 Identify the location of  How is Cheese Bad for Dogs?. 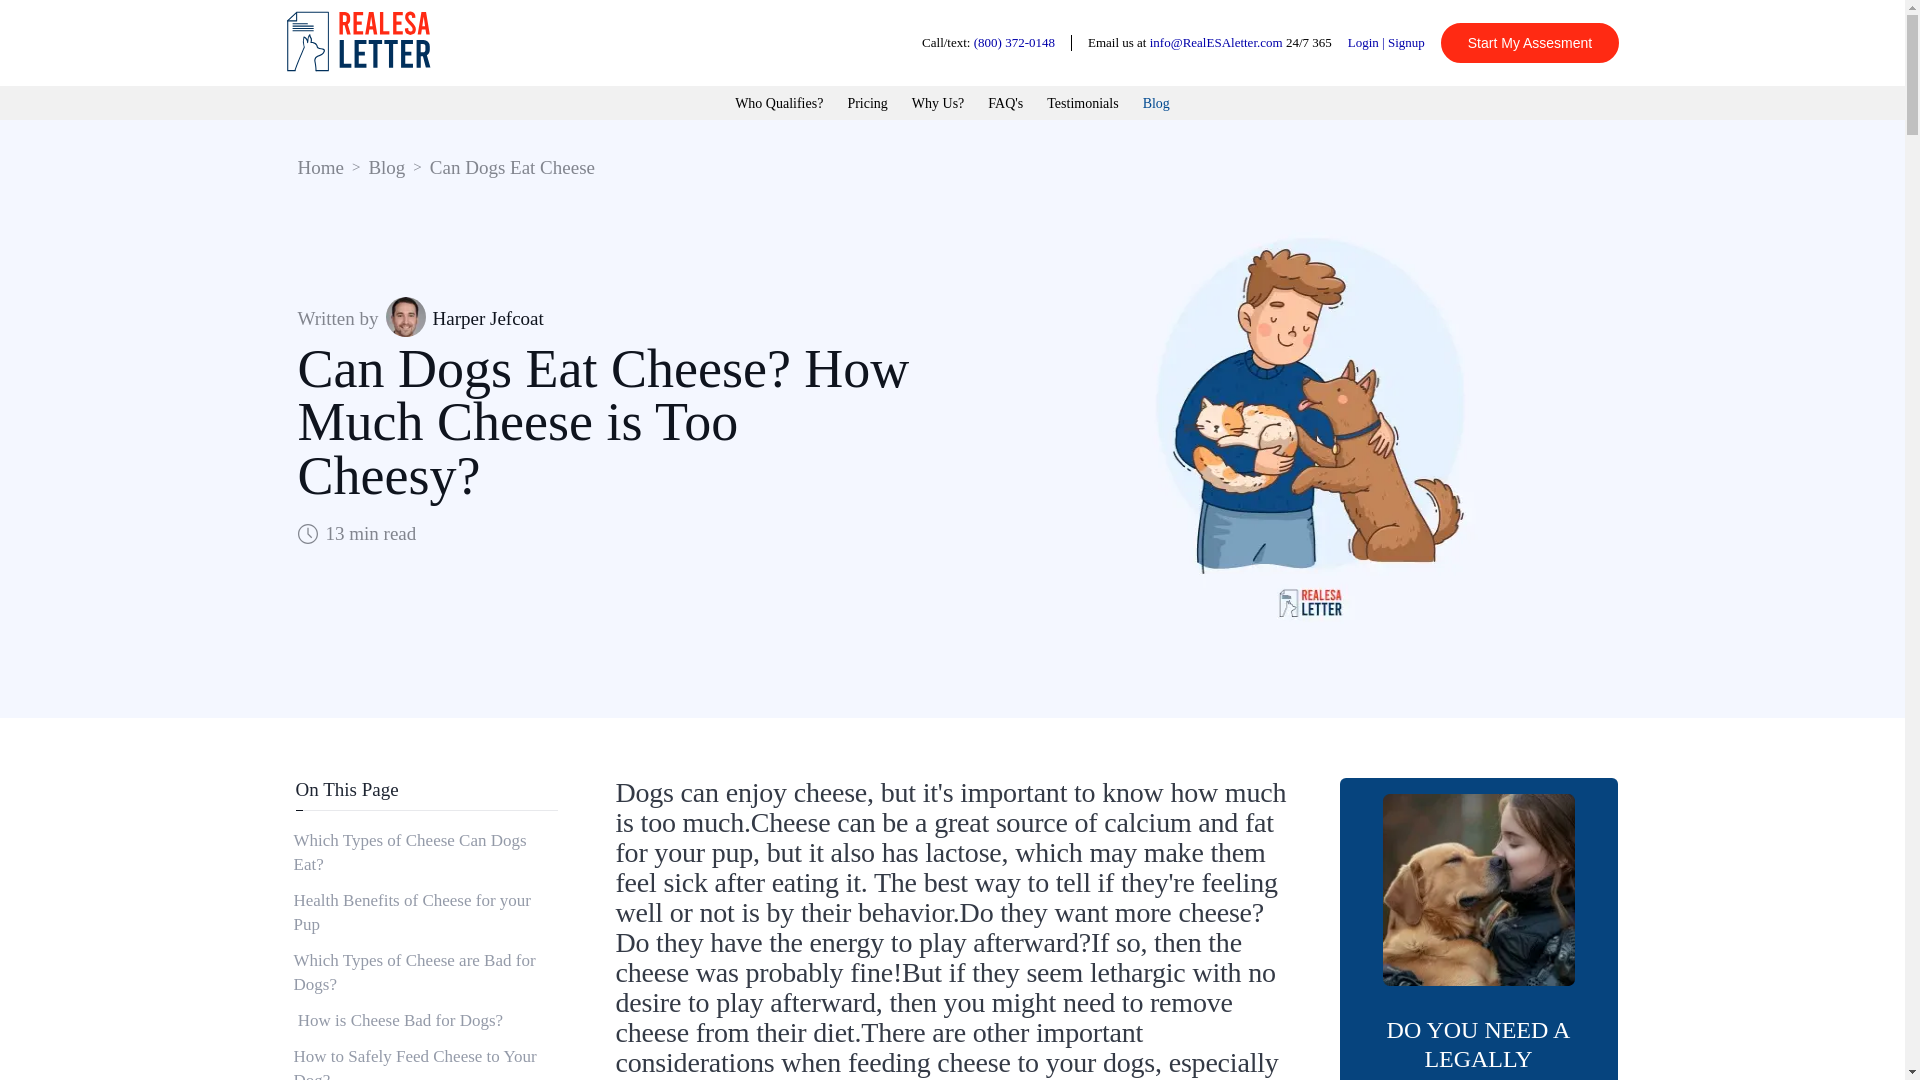
(424, 1020).